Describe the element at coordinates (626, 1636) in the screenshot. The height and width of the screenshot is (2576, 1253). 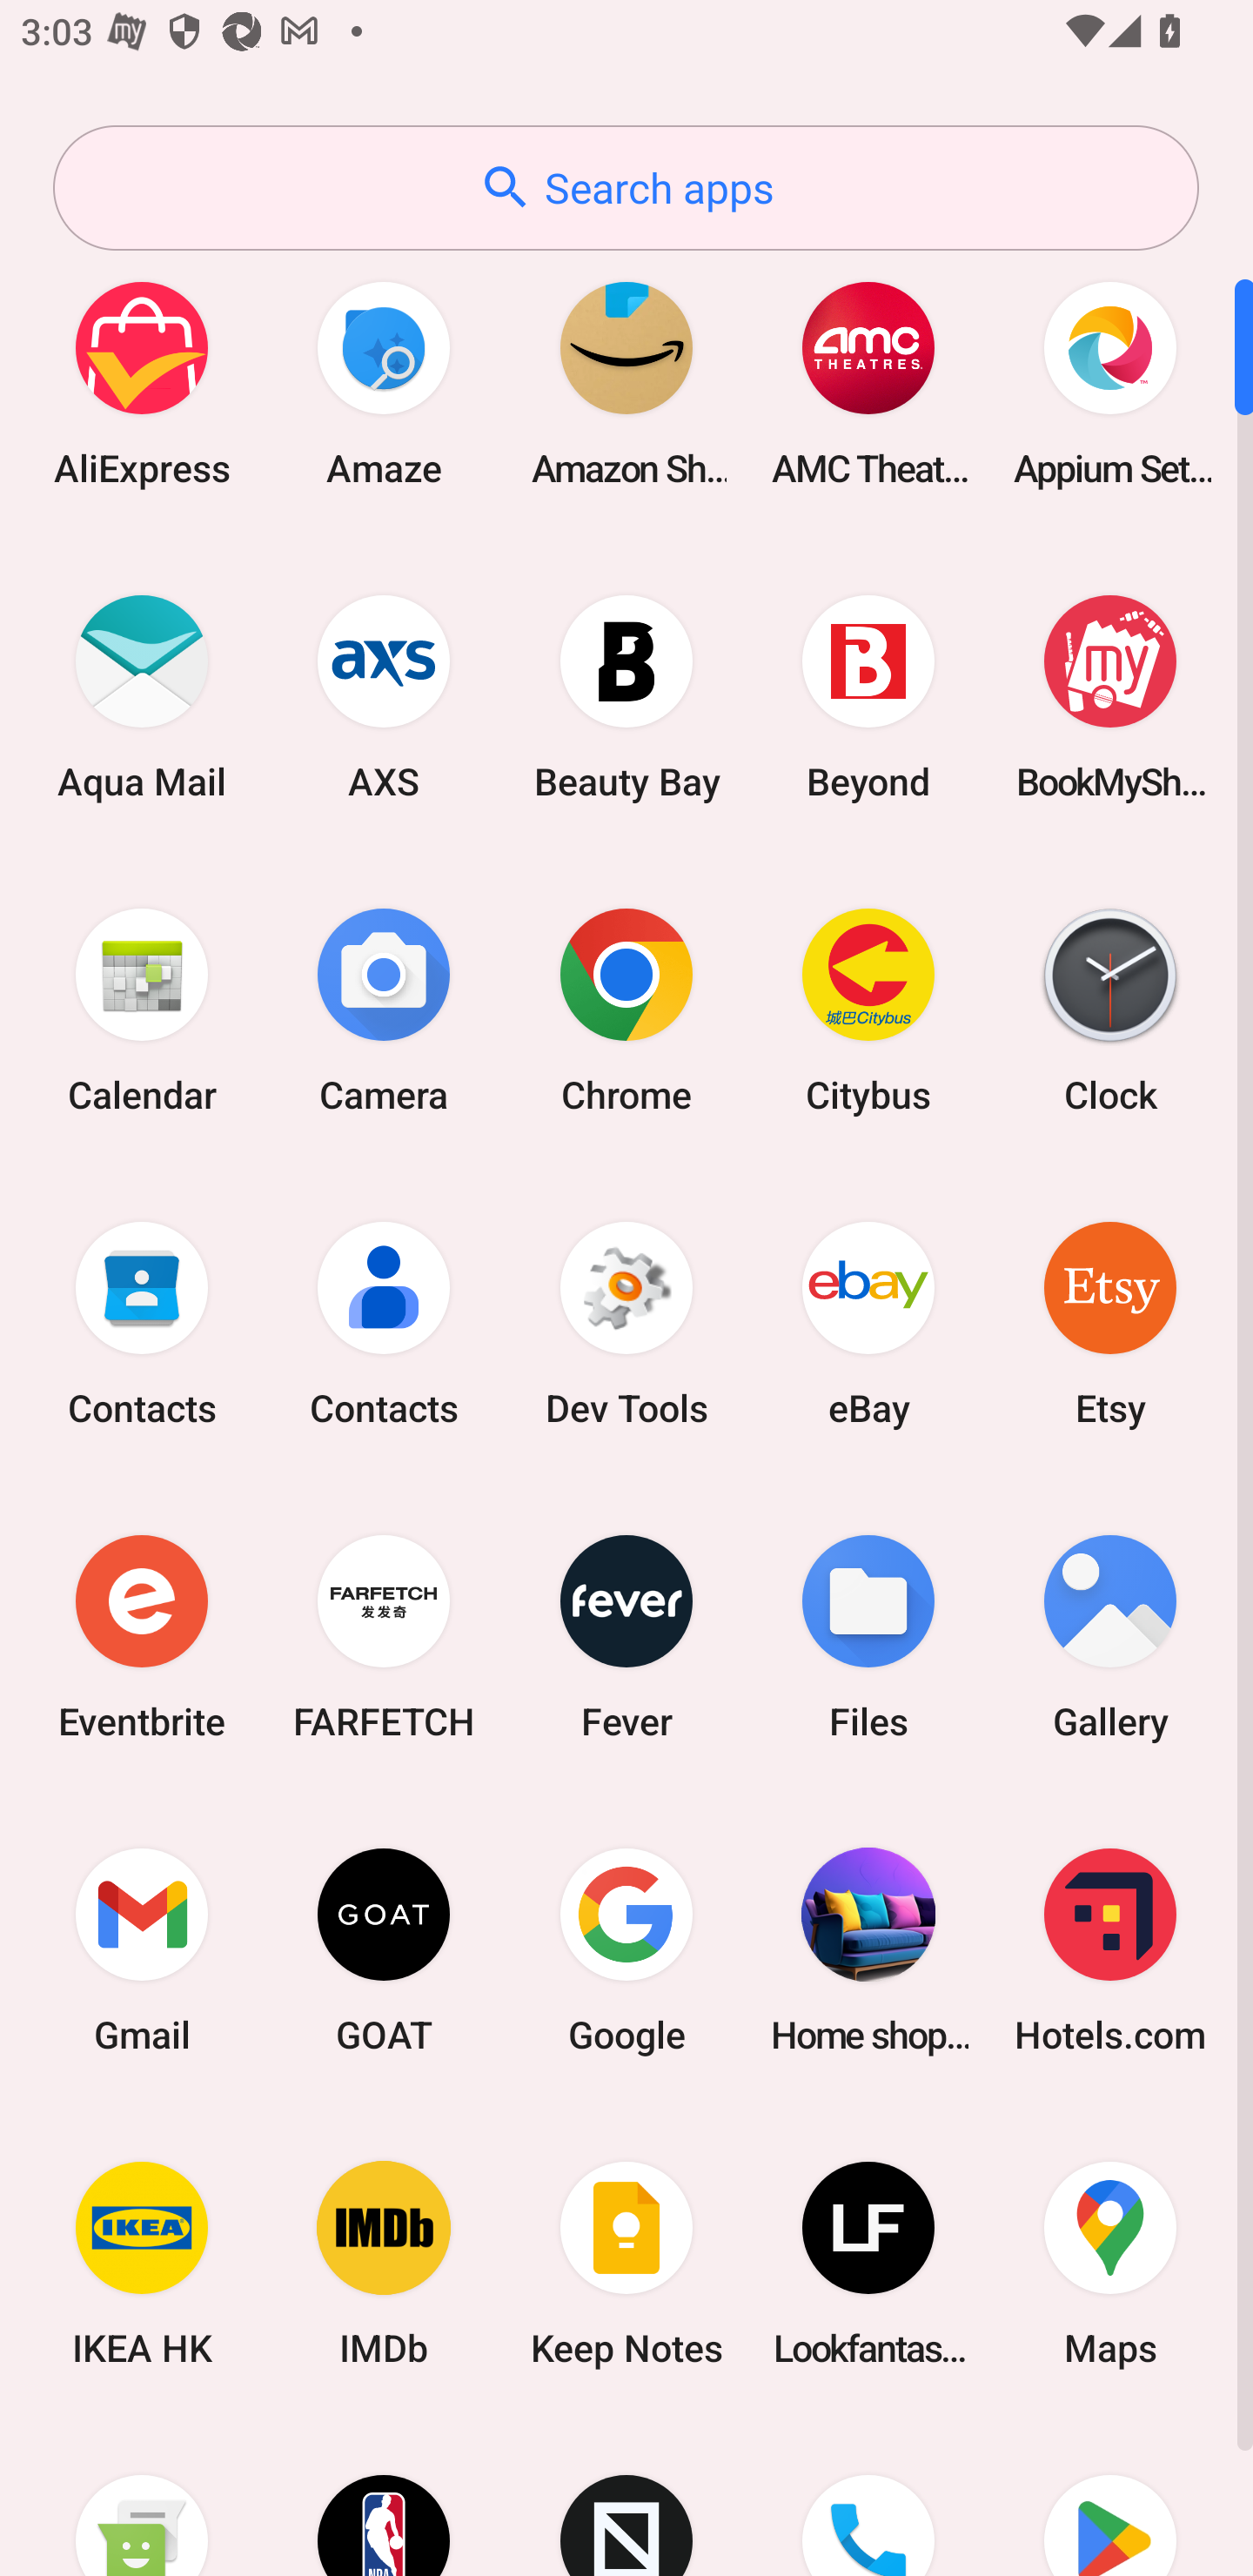
I see `Fever` at that location.